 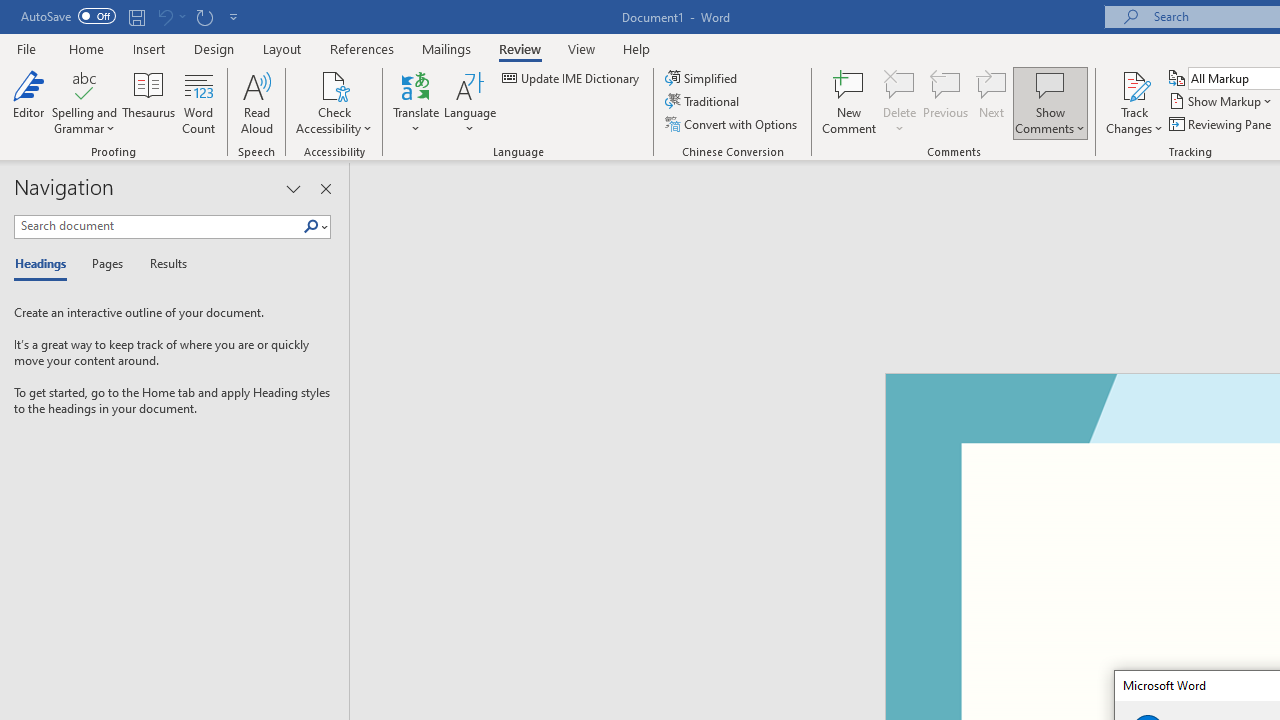 I want to click on Class: NetUIImage, so click(x=311, y=226).